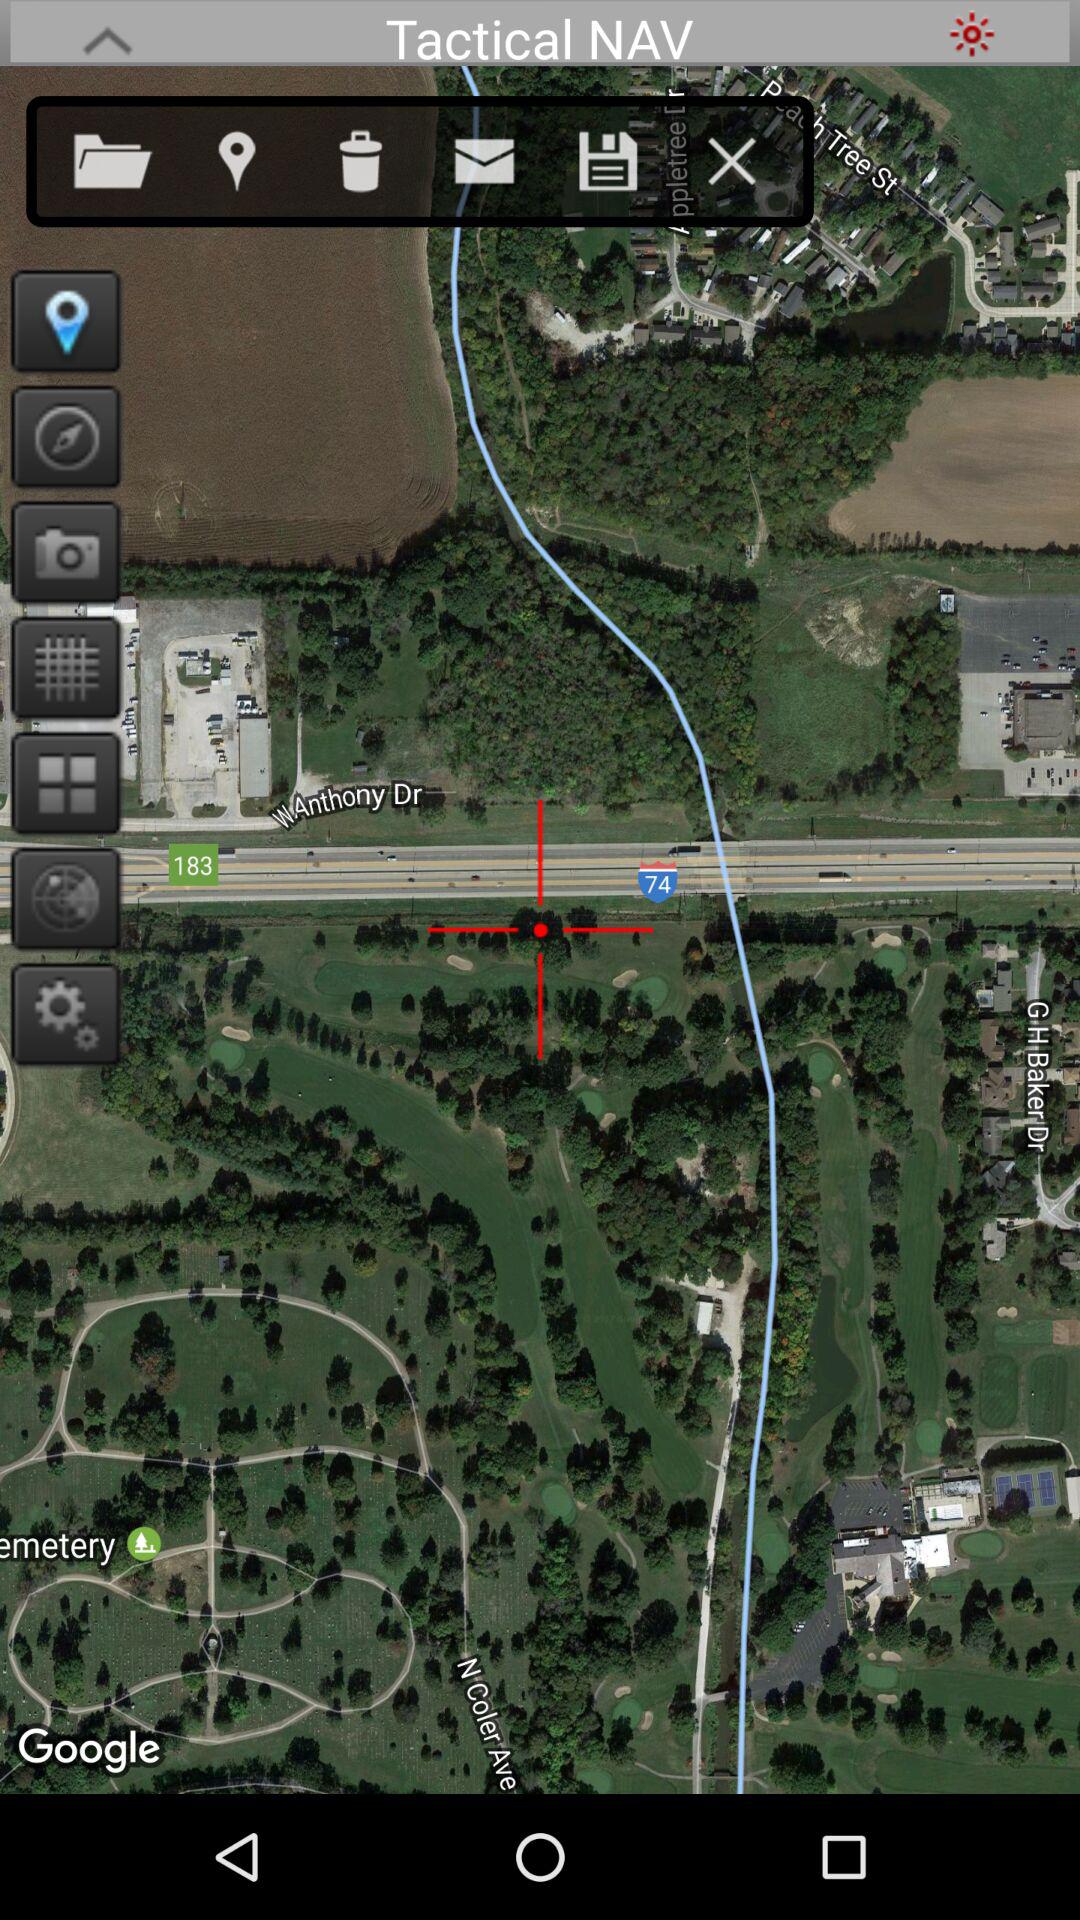  What do you see at coordinates (752, 157) in the screenshot?
I see `launch app below tactical nav icon` at bounding box center [752, 157].